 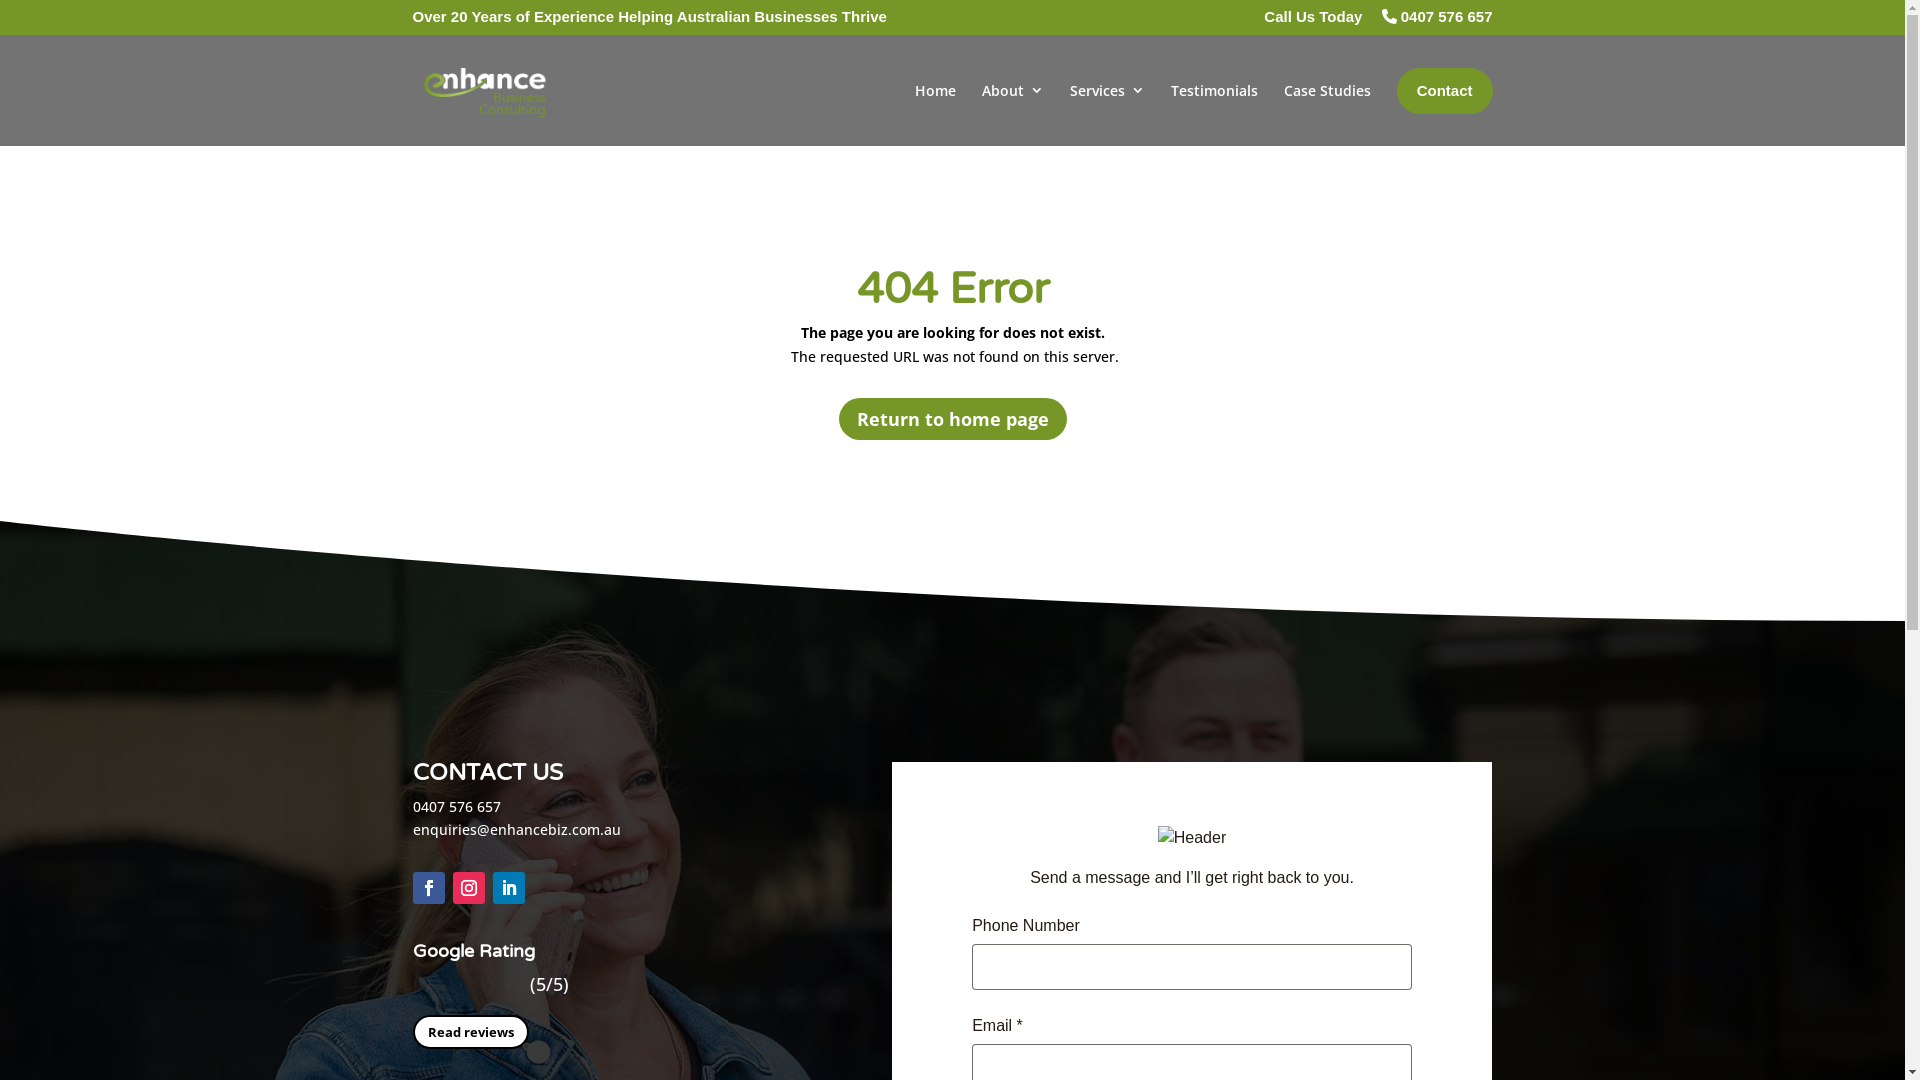 I want to click on About, so click(x=1013, y=112).